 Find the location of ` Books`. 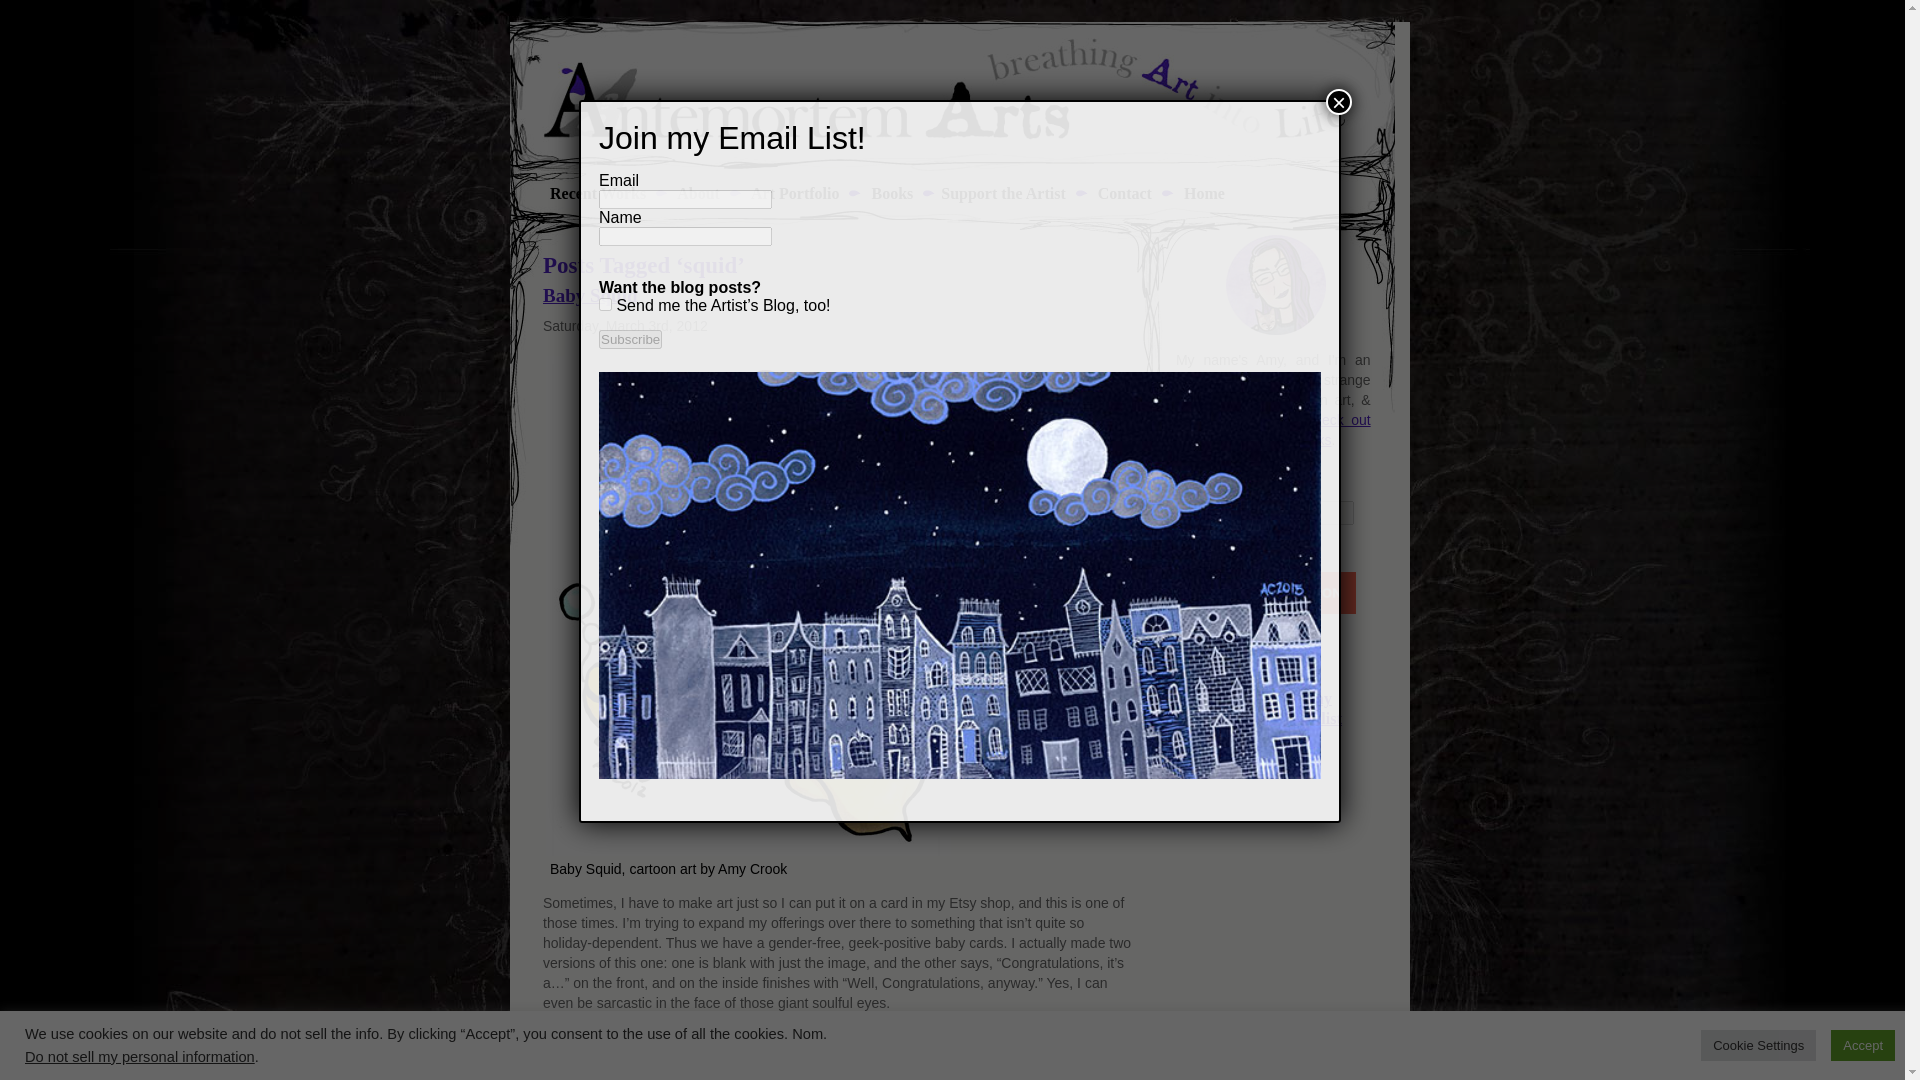

 Books is located at coordinates (890, 192).